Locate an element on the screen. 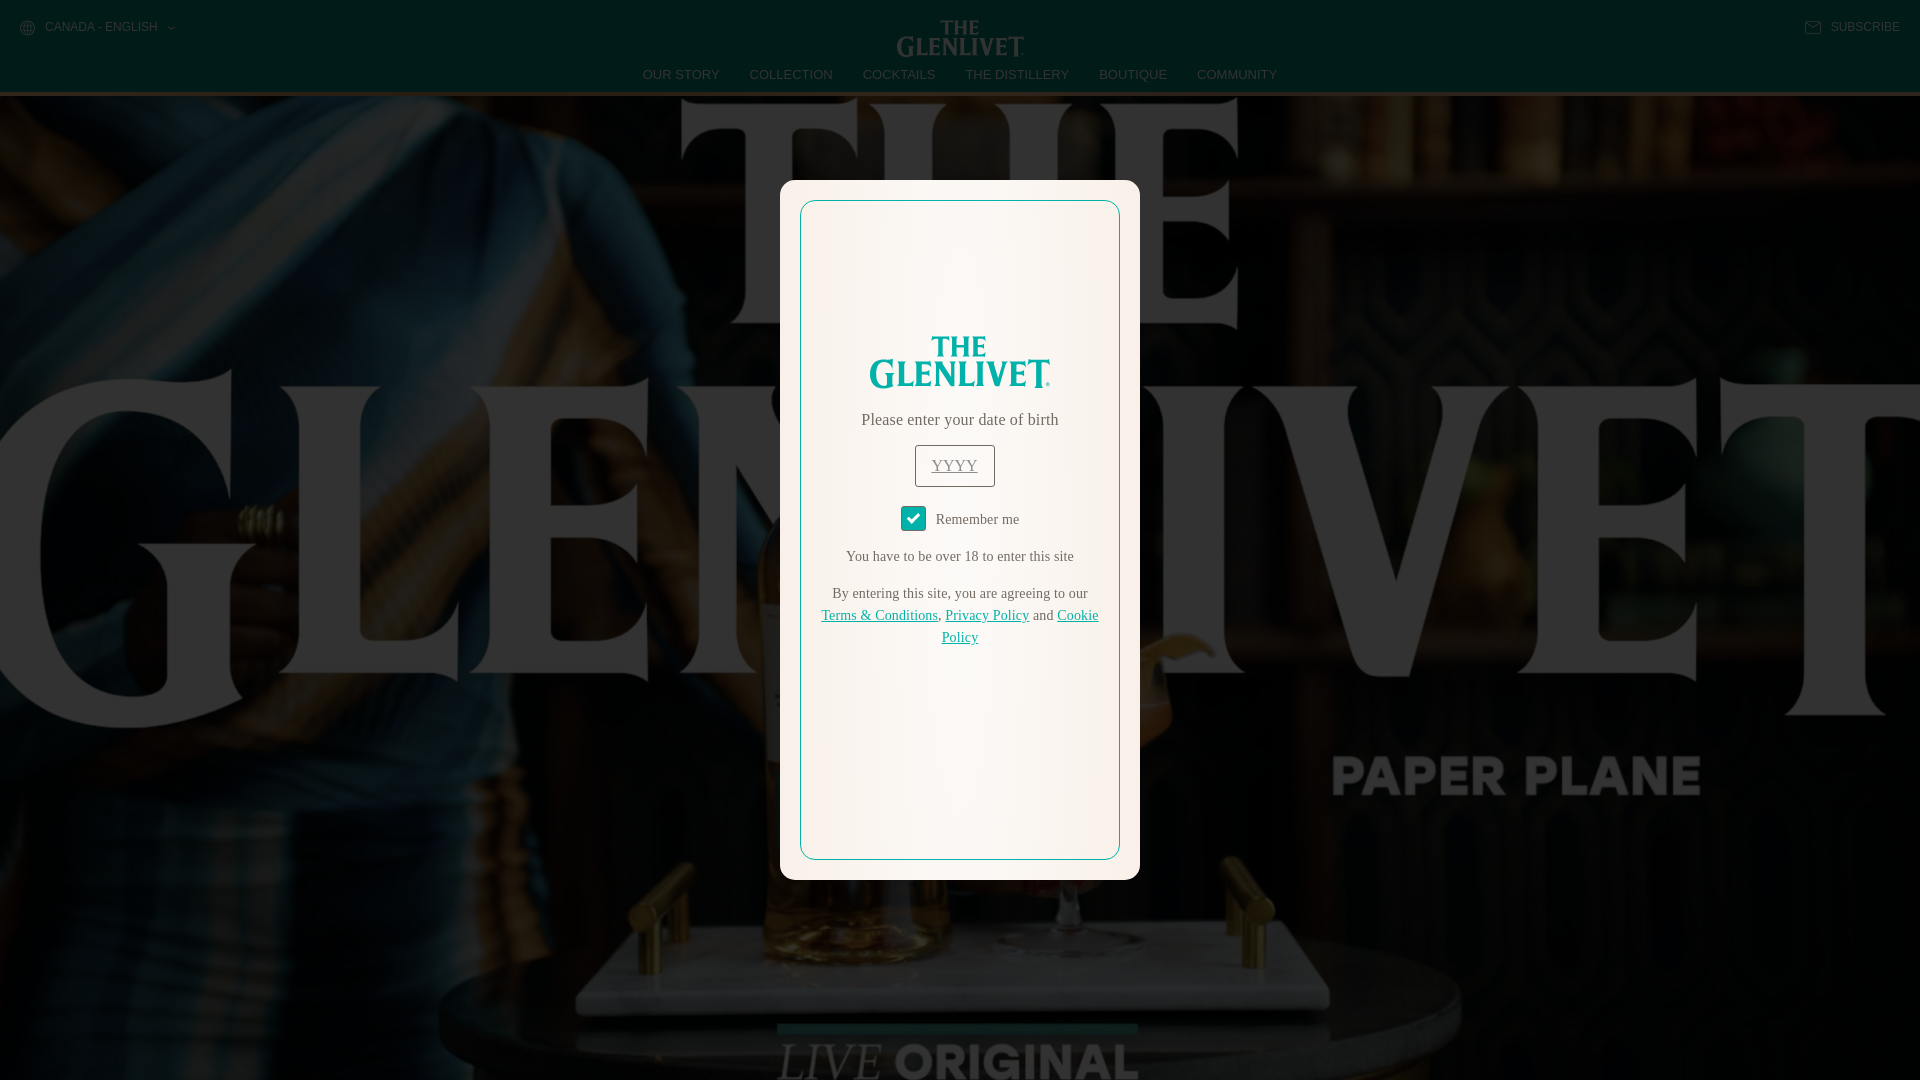 The height and width of the screenshot is (1080, 1920). SUBSCRIBE is located at coordinates (1852, 27).